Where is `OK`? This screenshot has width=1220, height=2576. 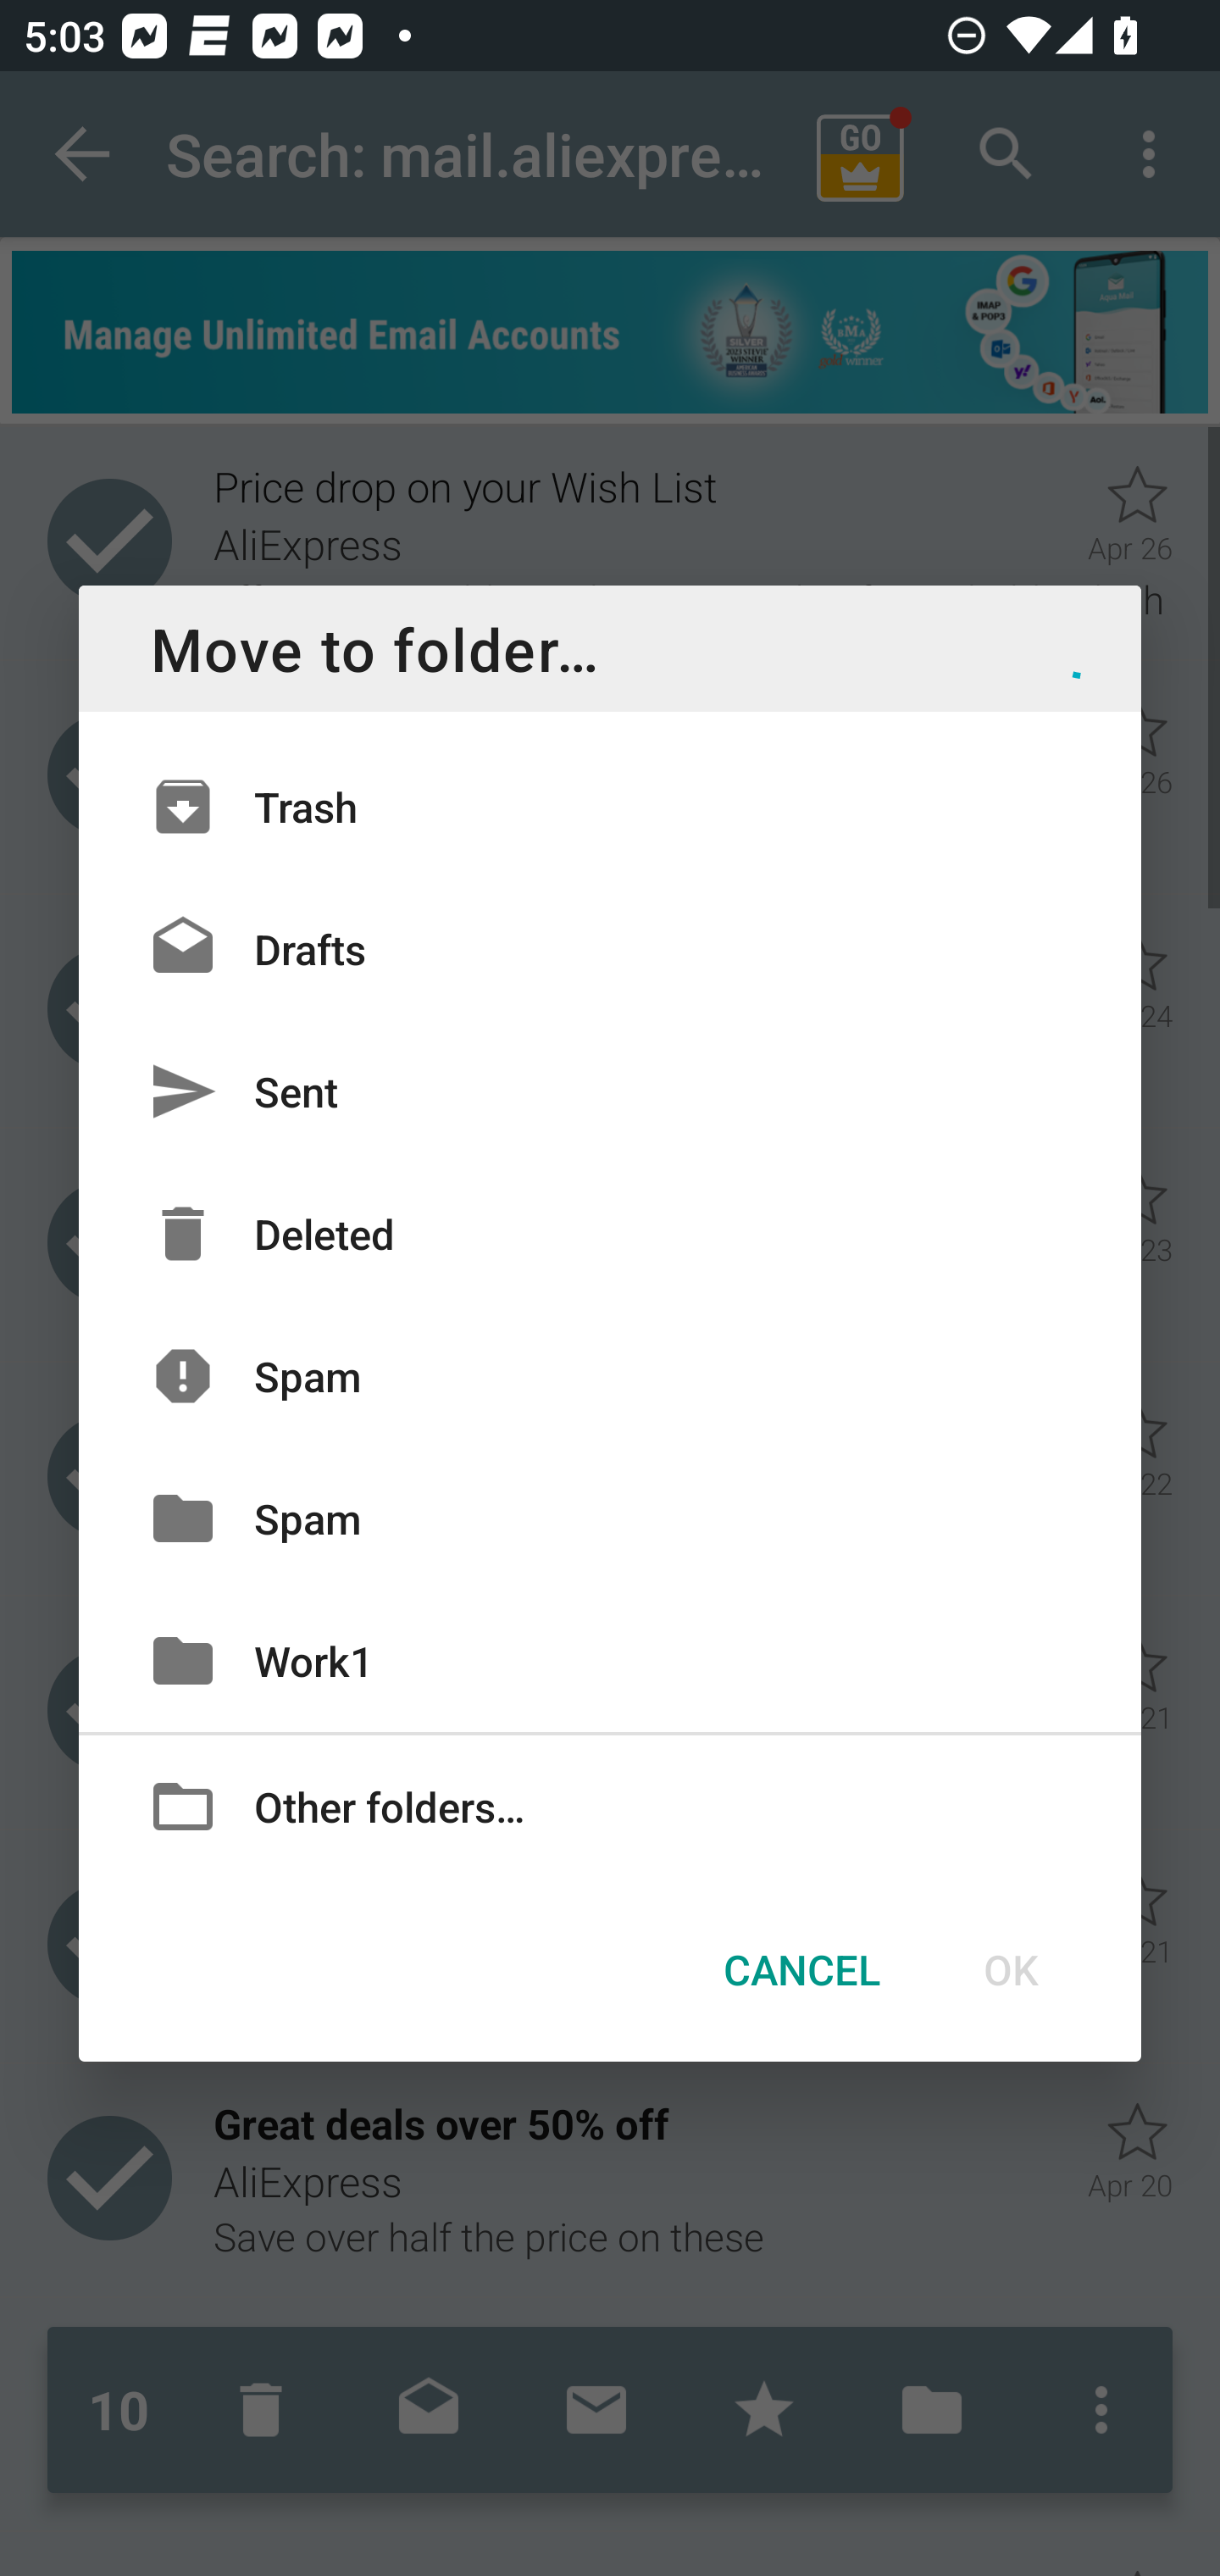 OK is located at coordinates (1010, 1970).